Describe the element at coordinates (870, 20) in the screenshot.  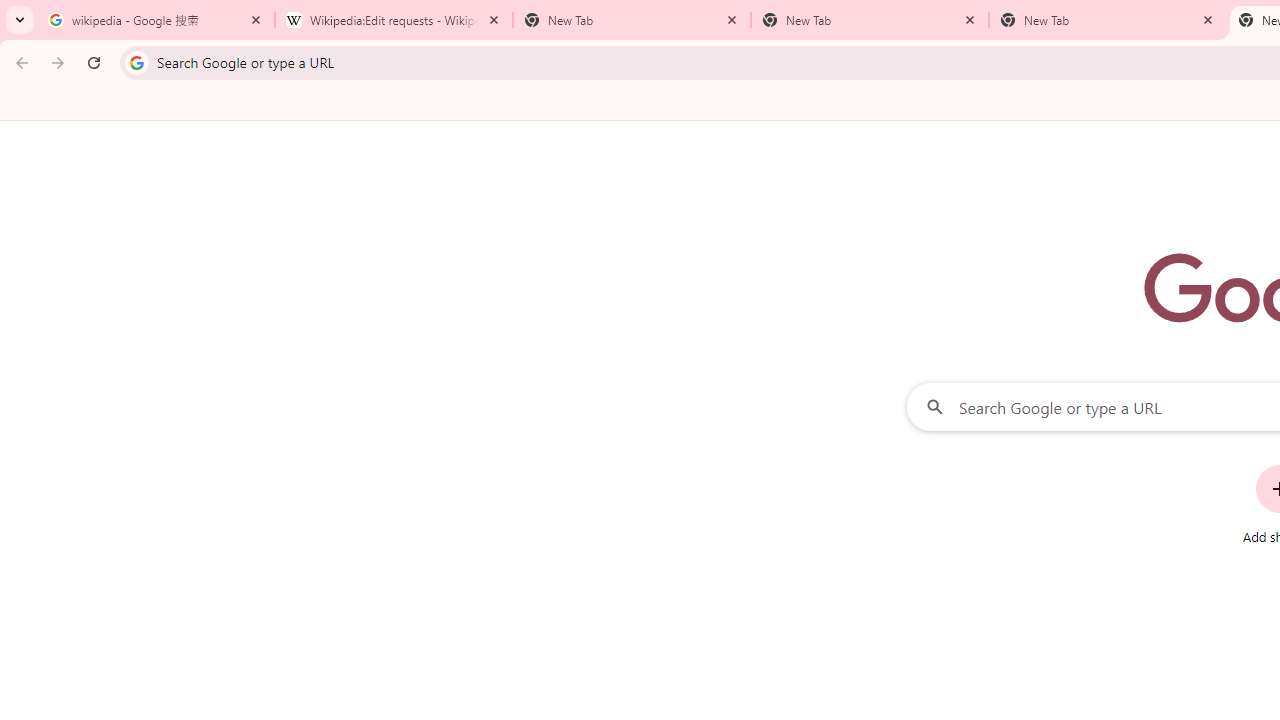
I see `New Tab` at that location.